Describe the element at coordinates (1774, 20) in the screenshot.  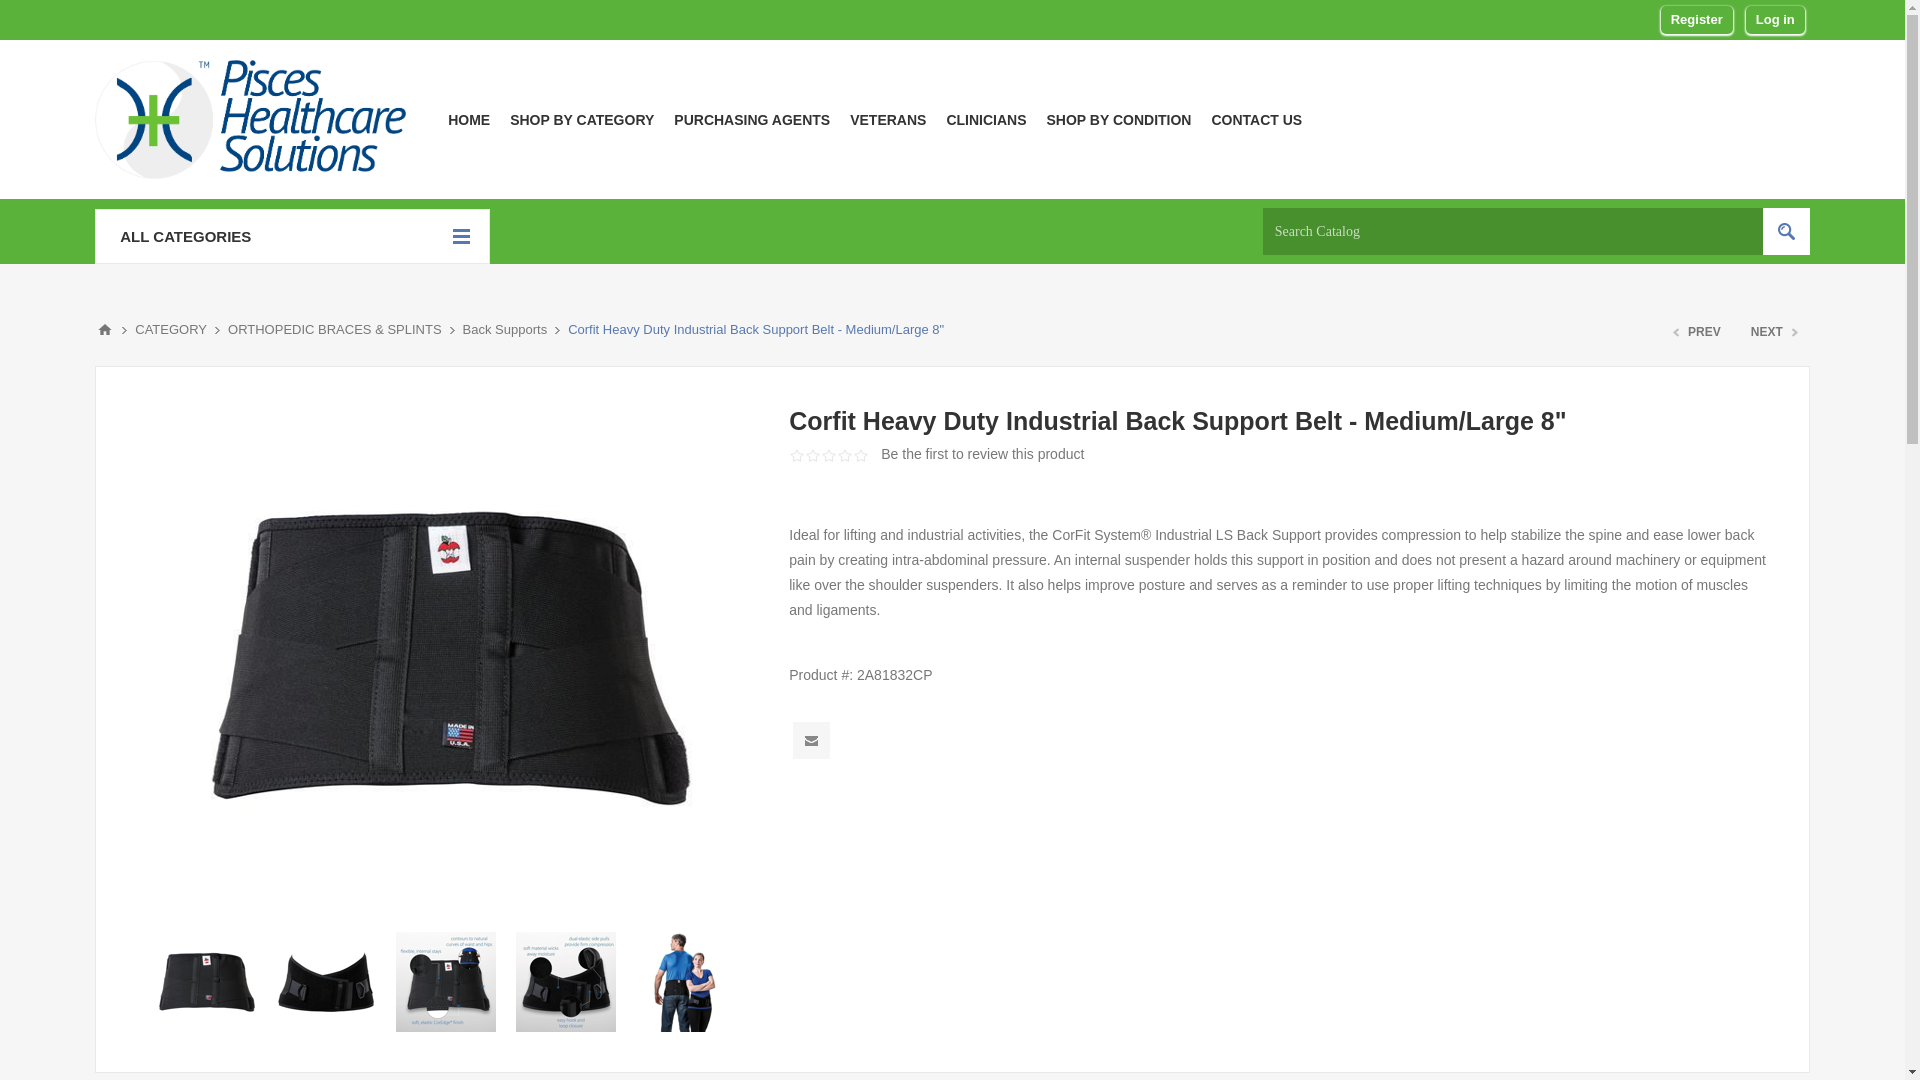
I see `Log in` at that location.